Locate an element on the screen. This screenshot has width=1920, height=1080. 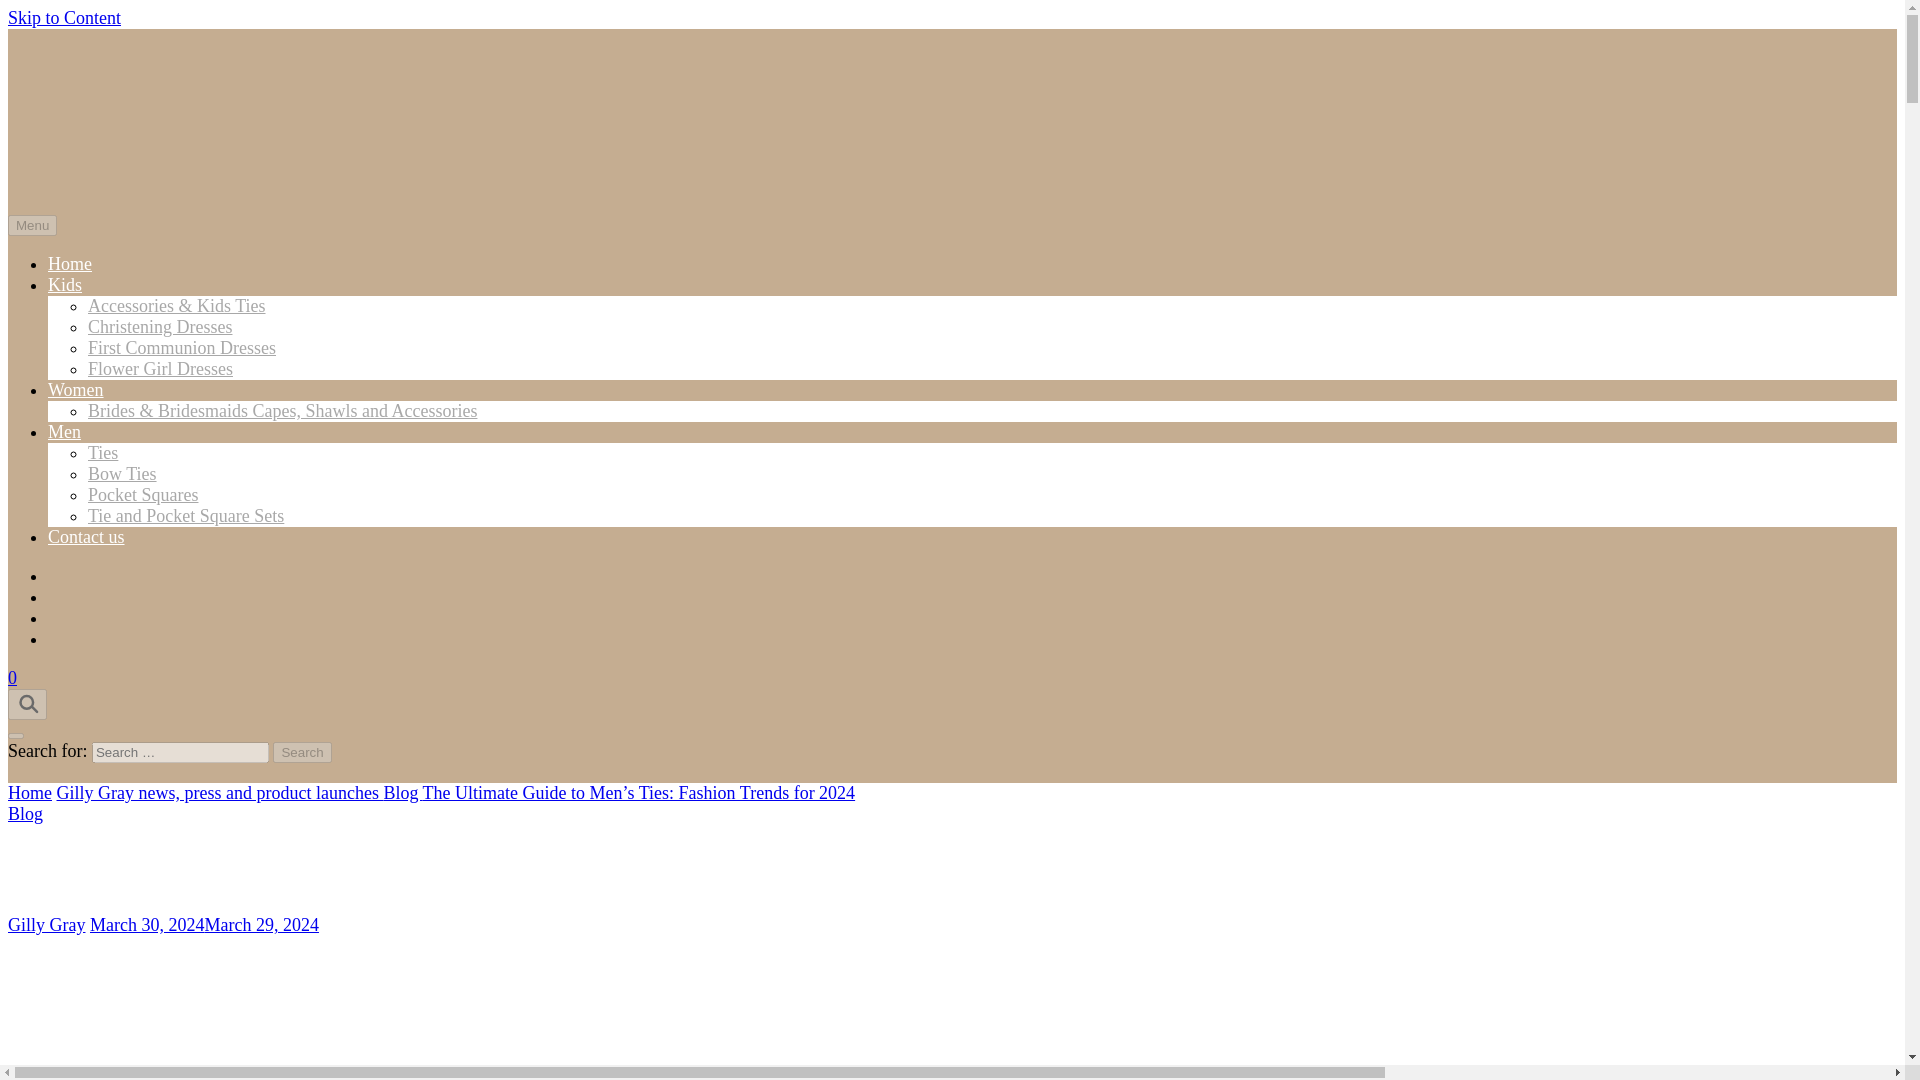
Bow Ties is located at coordinates (122, 474).